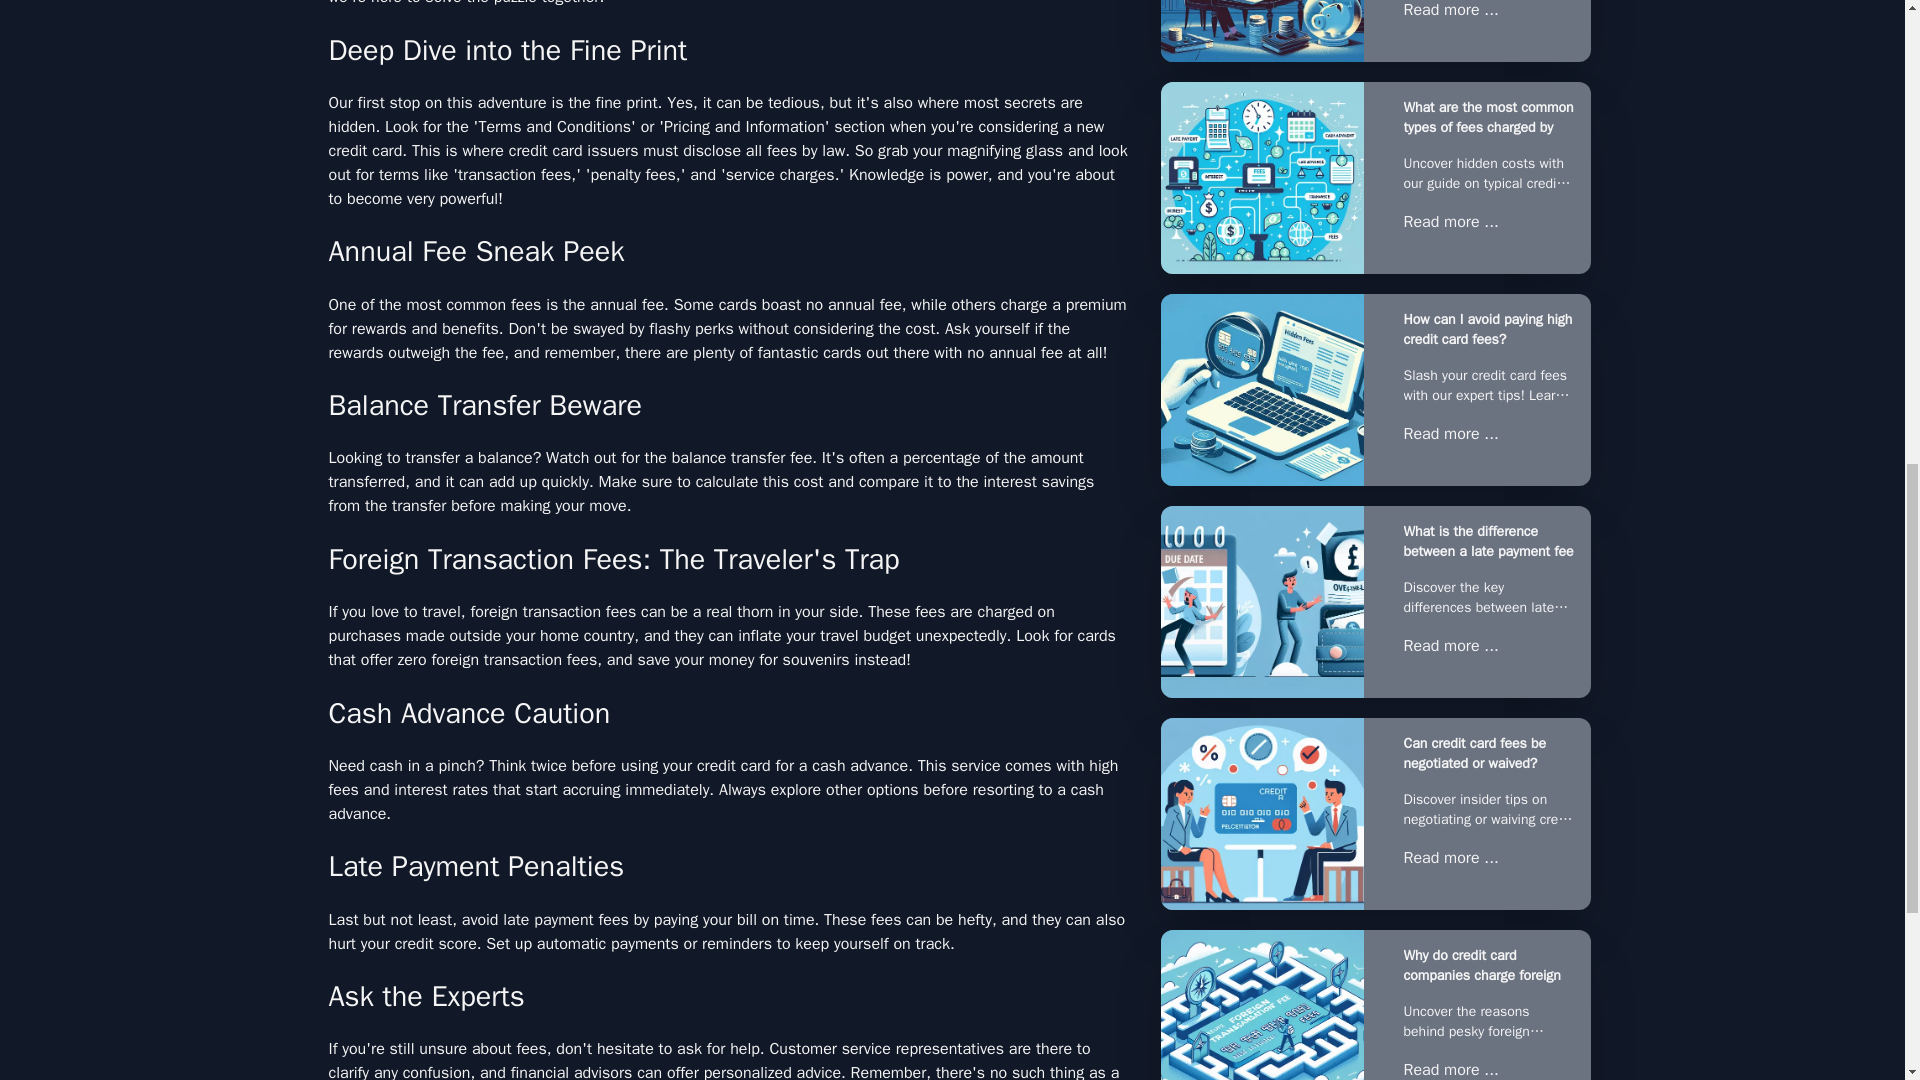 This screenshot has width=1920, height=1080. What do you see at coordinates (1261, 814) in the screenshot?
I see `Can credit card fees be negotiated or waived?` at bounding box center [1261, 814].